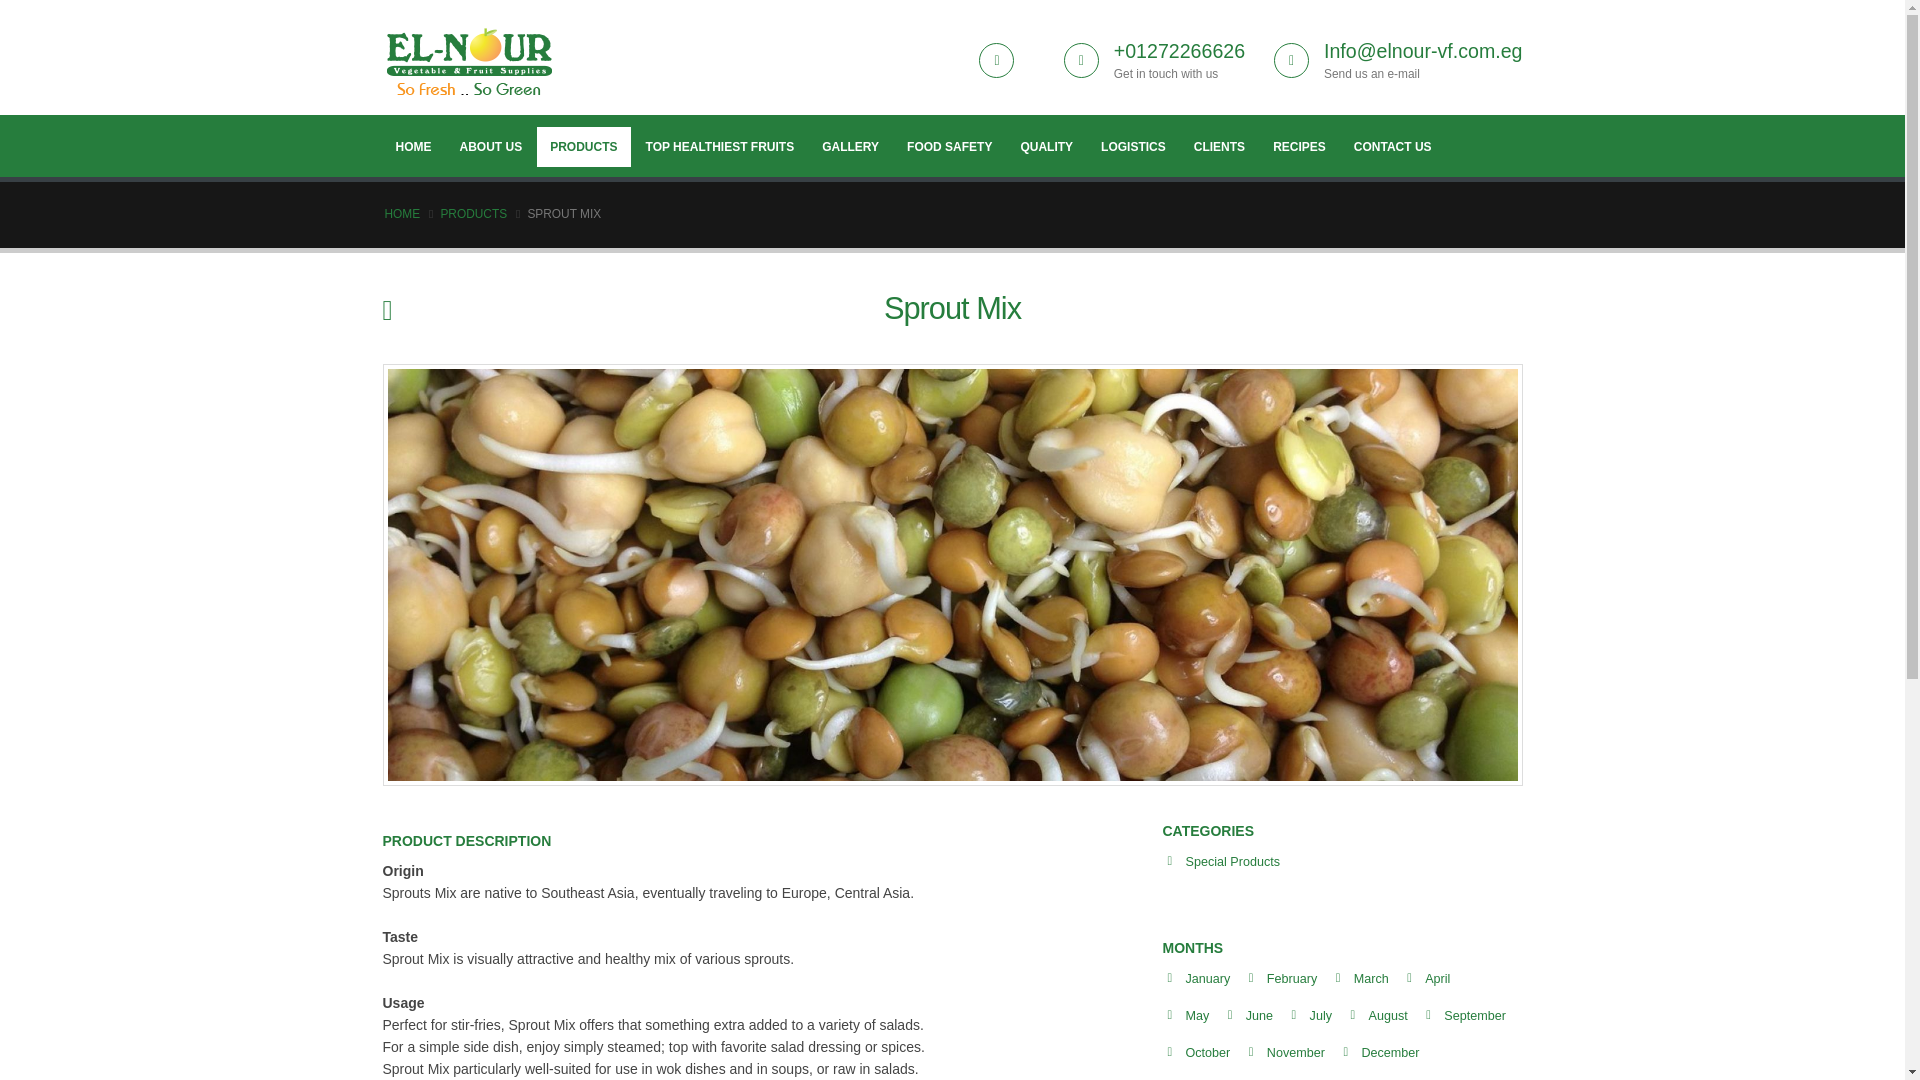 Image resolution: width=1920 pixels, height=1080 pixels. I want to click on November, so click(1296, 1052).